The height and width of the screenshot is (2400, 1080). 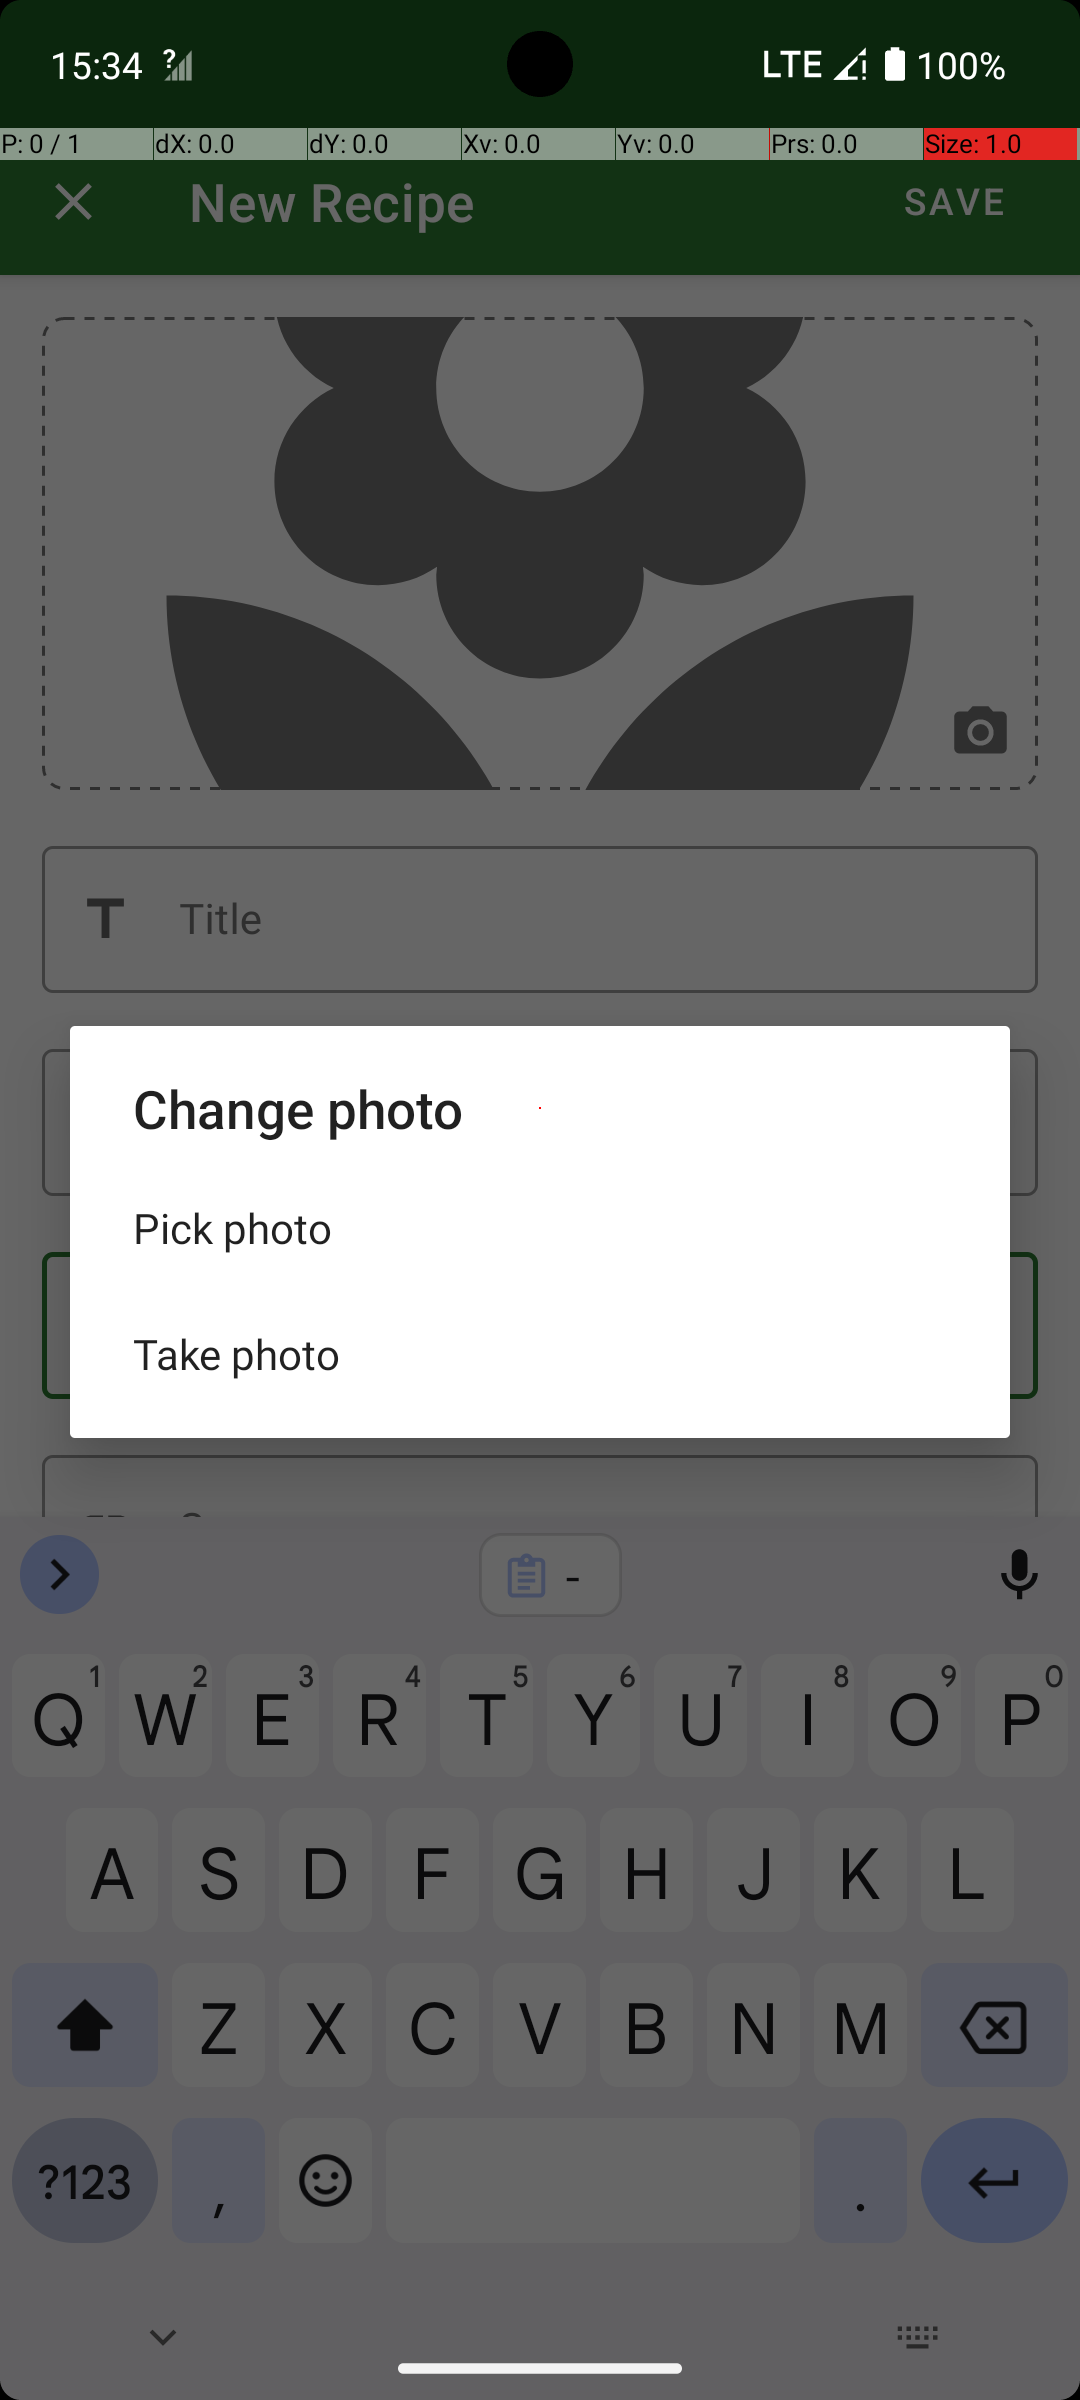 I want to click on Take photo, so click(x=540, y=1354).